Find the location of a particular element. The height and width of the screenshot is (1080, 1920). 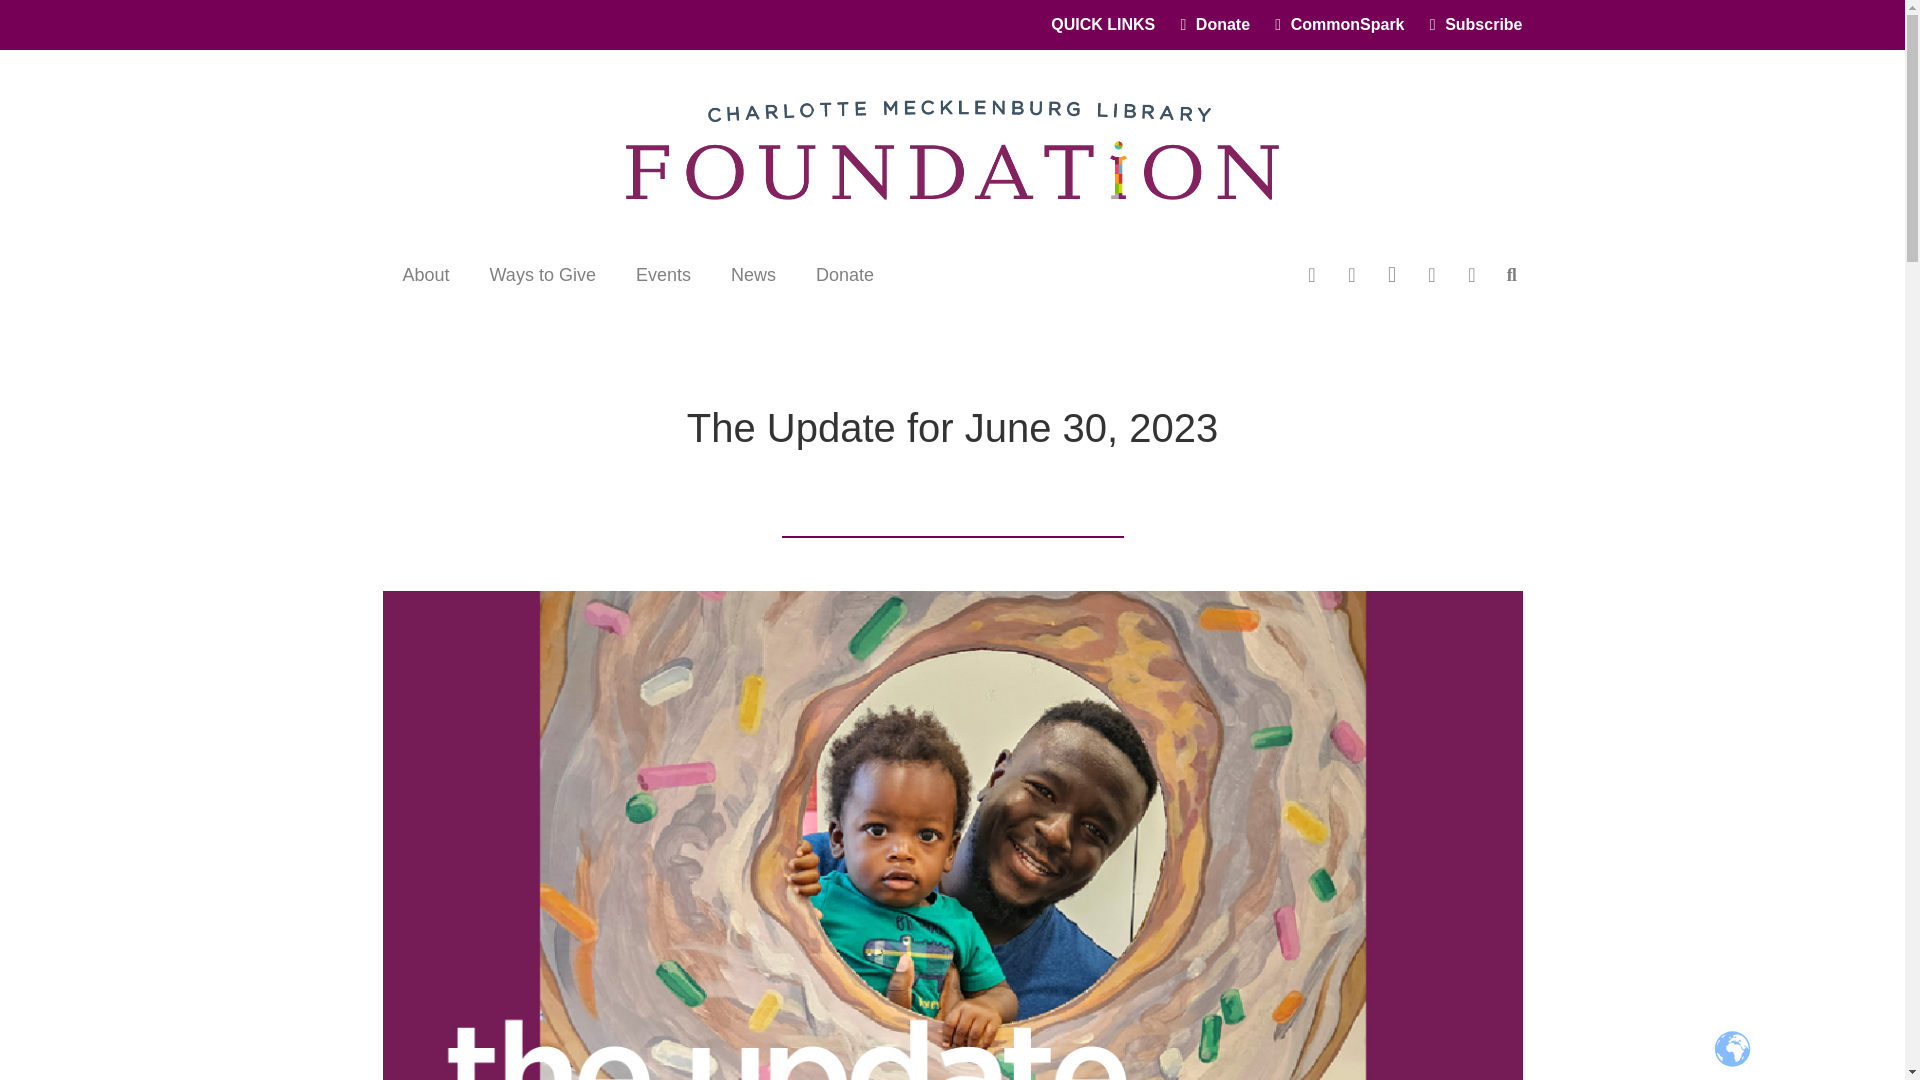

CommonSpark is located at coordinates (1338, 24).